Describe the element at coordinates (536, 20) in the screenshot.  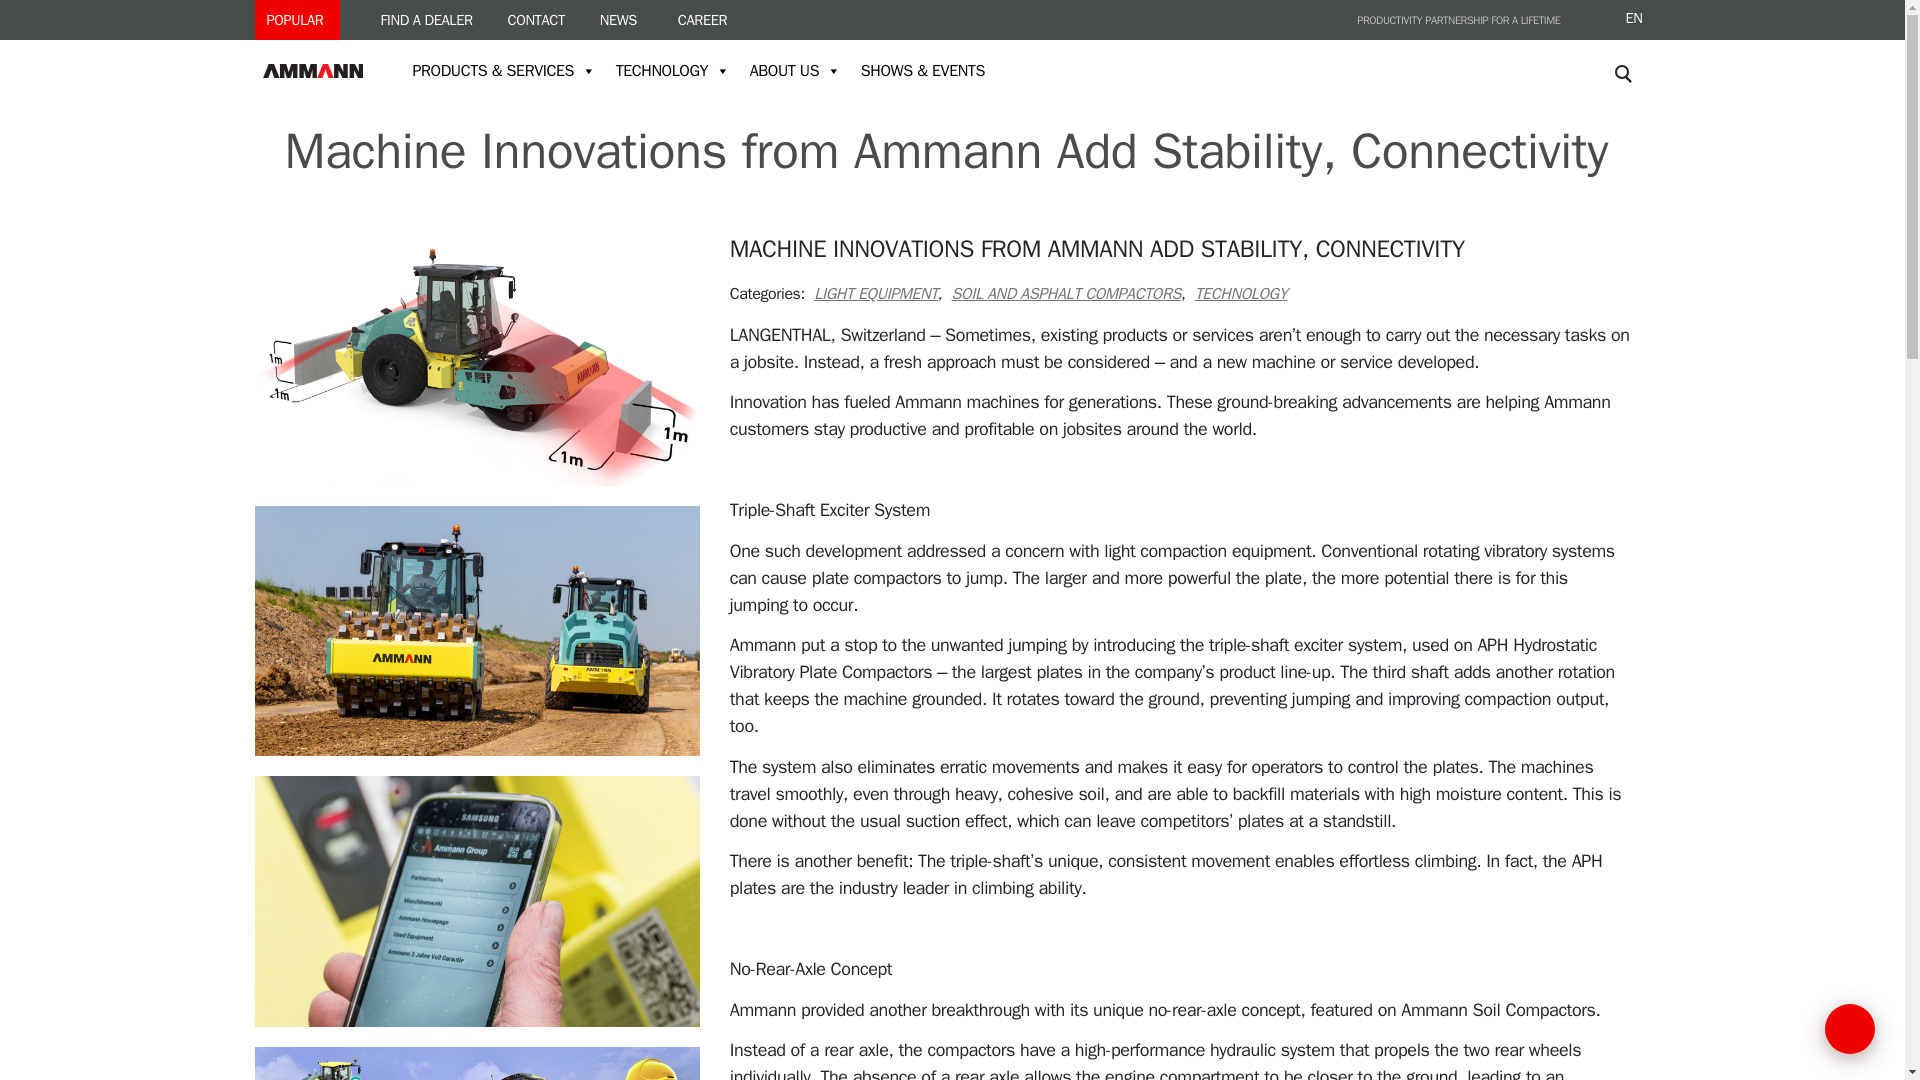
I see `CONTACT` at that location.